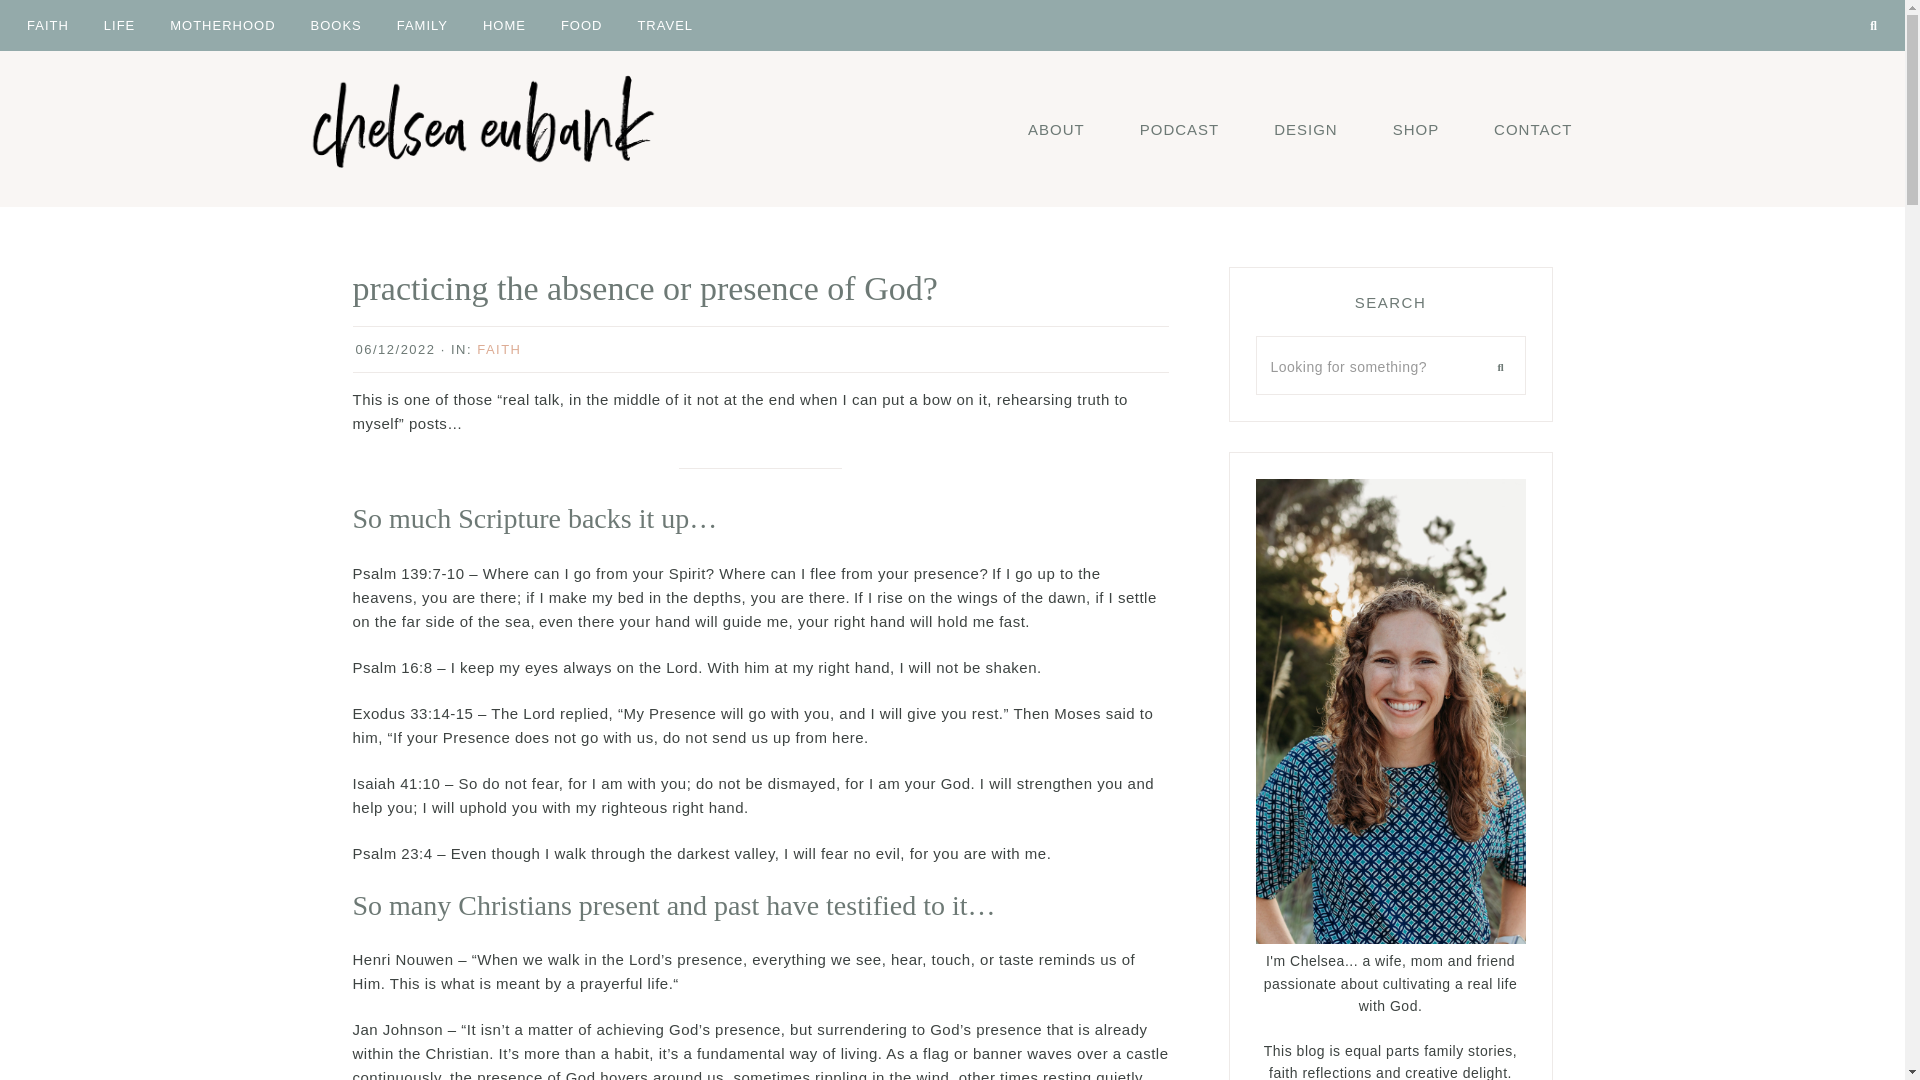  Describe the element at coordinates (1056, 128) in the screenshot. I see `ABOUT` at that location.